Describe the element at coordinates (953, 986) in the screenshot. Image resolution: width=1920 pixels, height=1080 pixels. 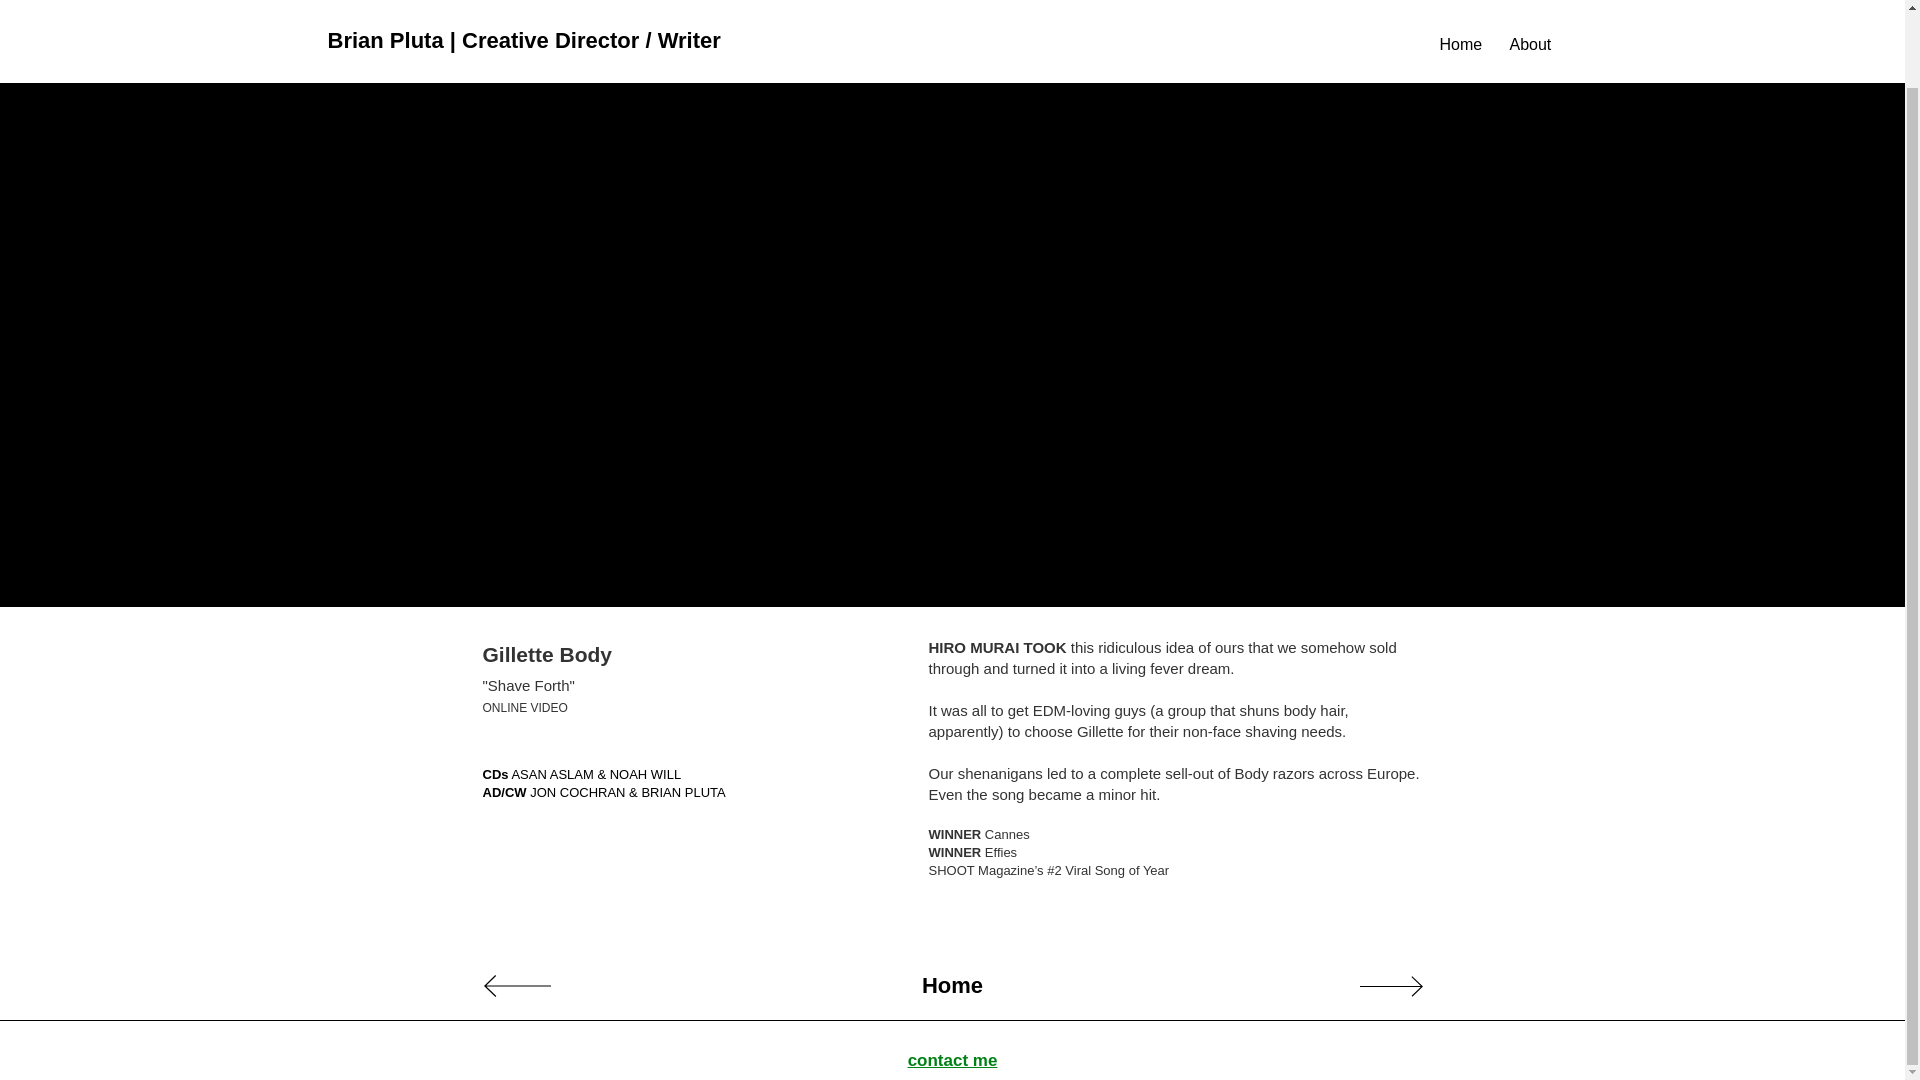
I see `Home` at that location.